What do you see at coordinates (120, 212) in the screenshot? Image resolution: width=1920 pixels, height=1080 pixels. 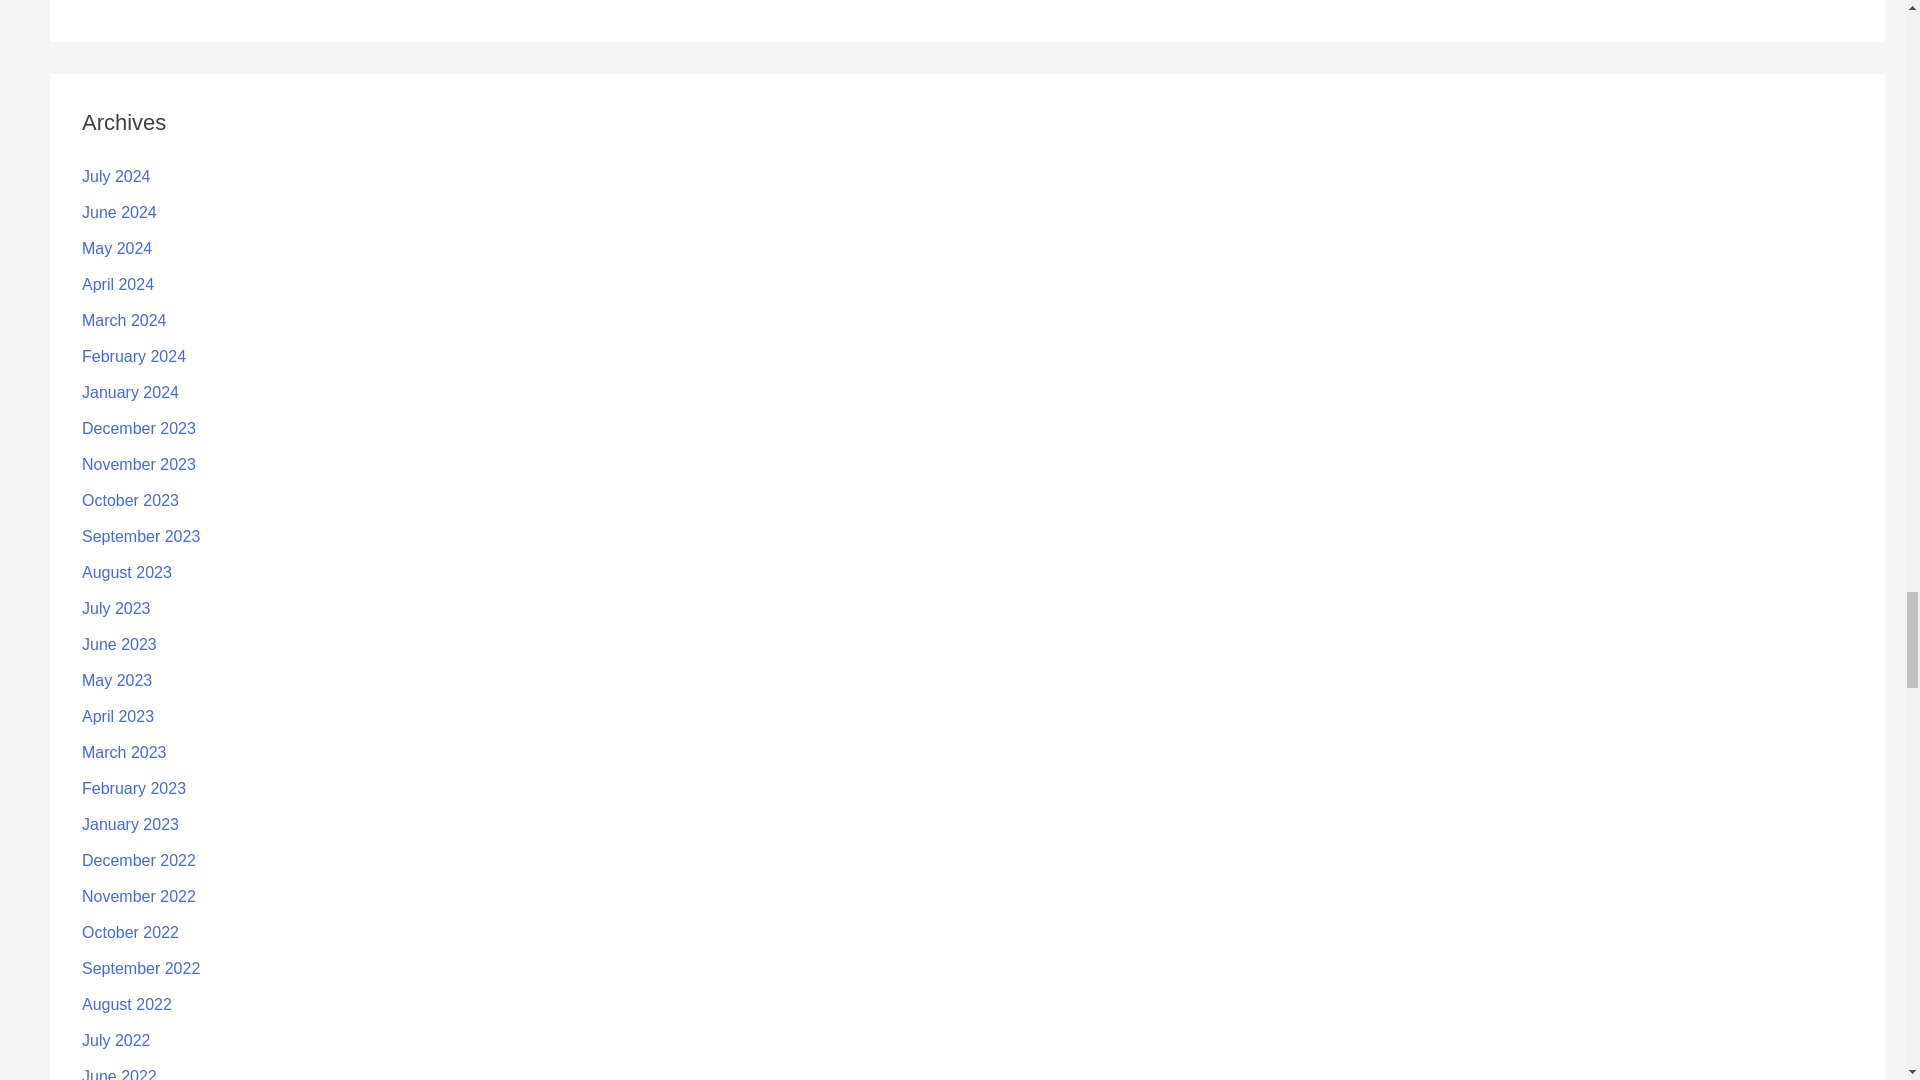 I see `June 2024` at bounding box center [120, 212].